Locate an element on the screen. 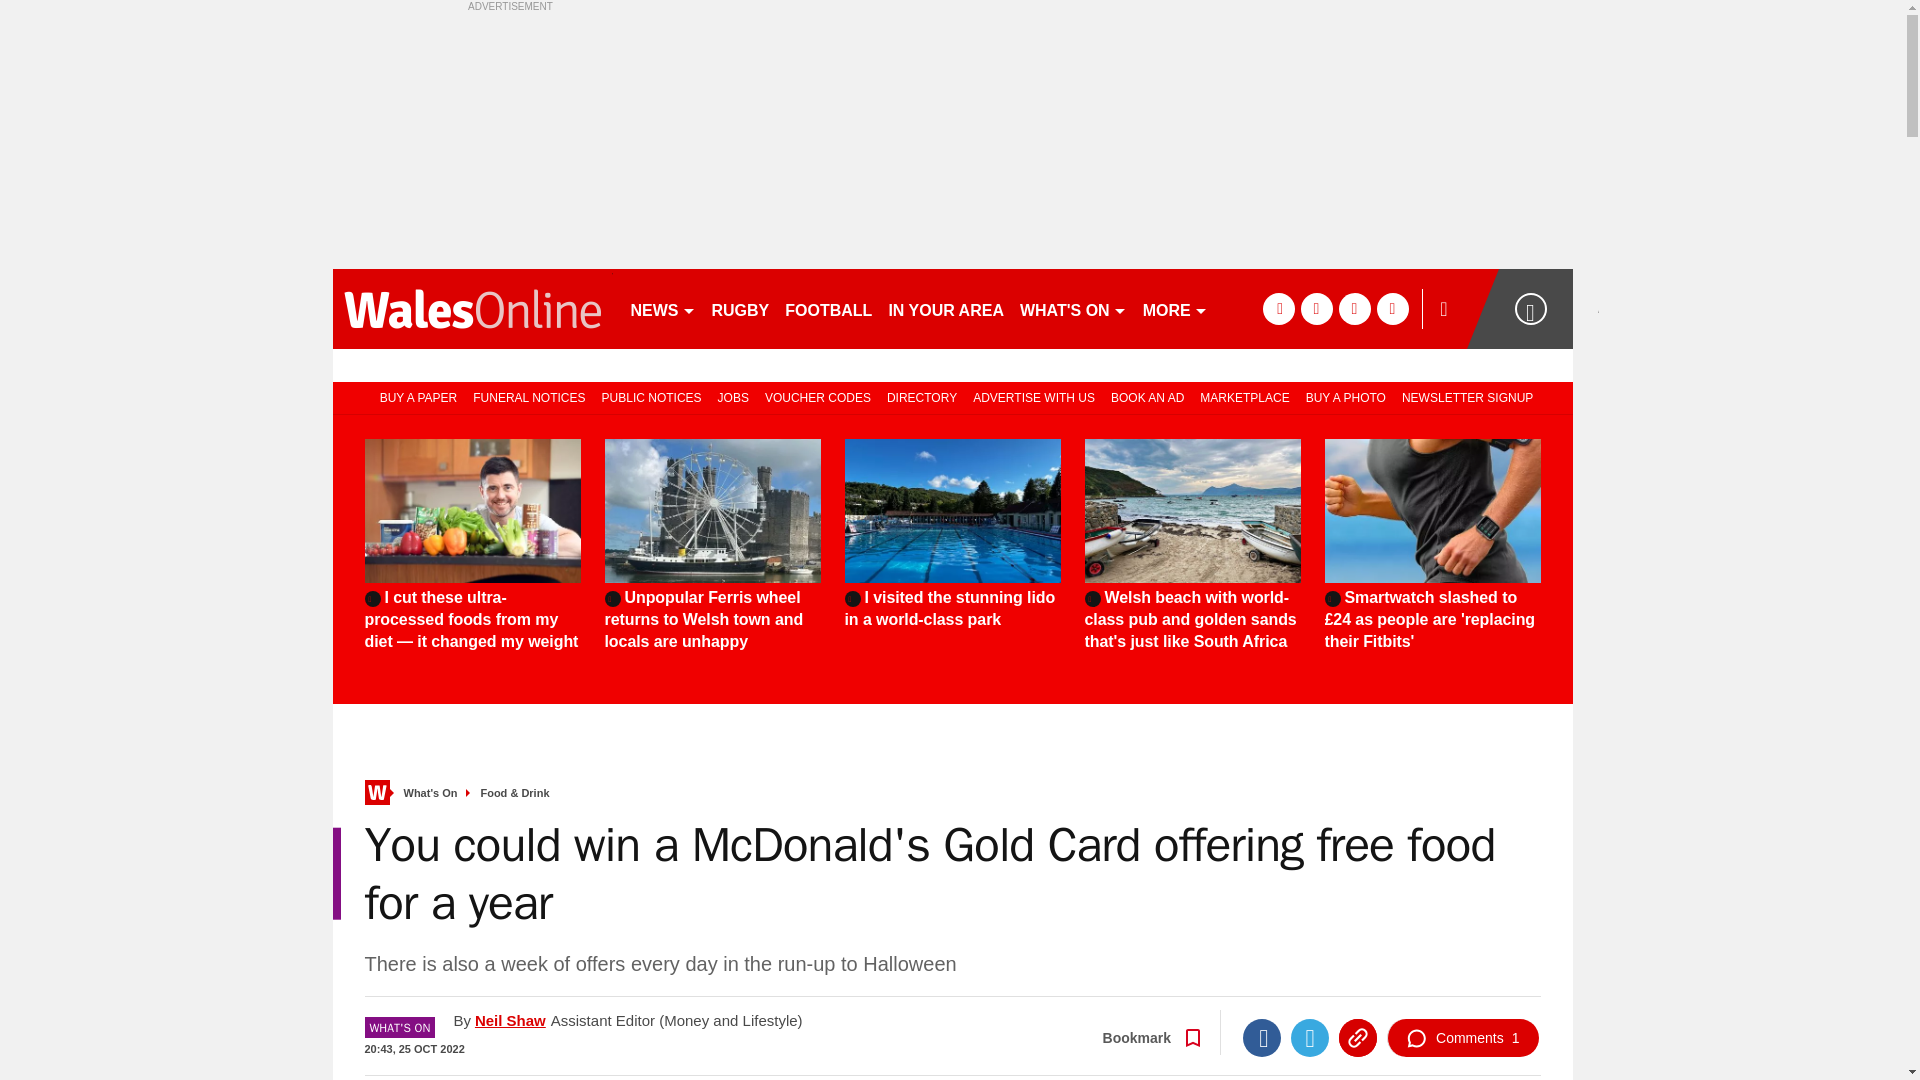  RUGBY is located at coordinates (740, 308).